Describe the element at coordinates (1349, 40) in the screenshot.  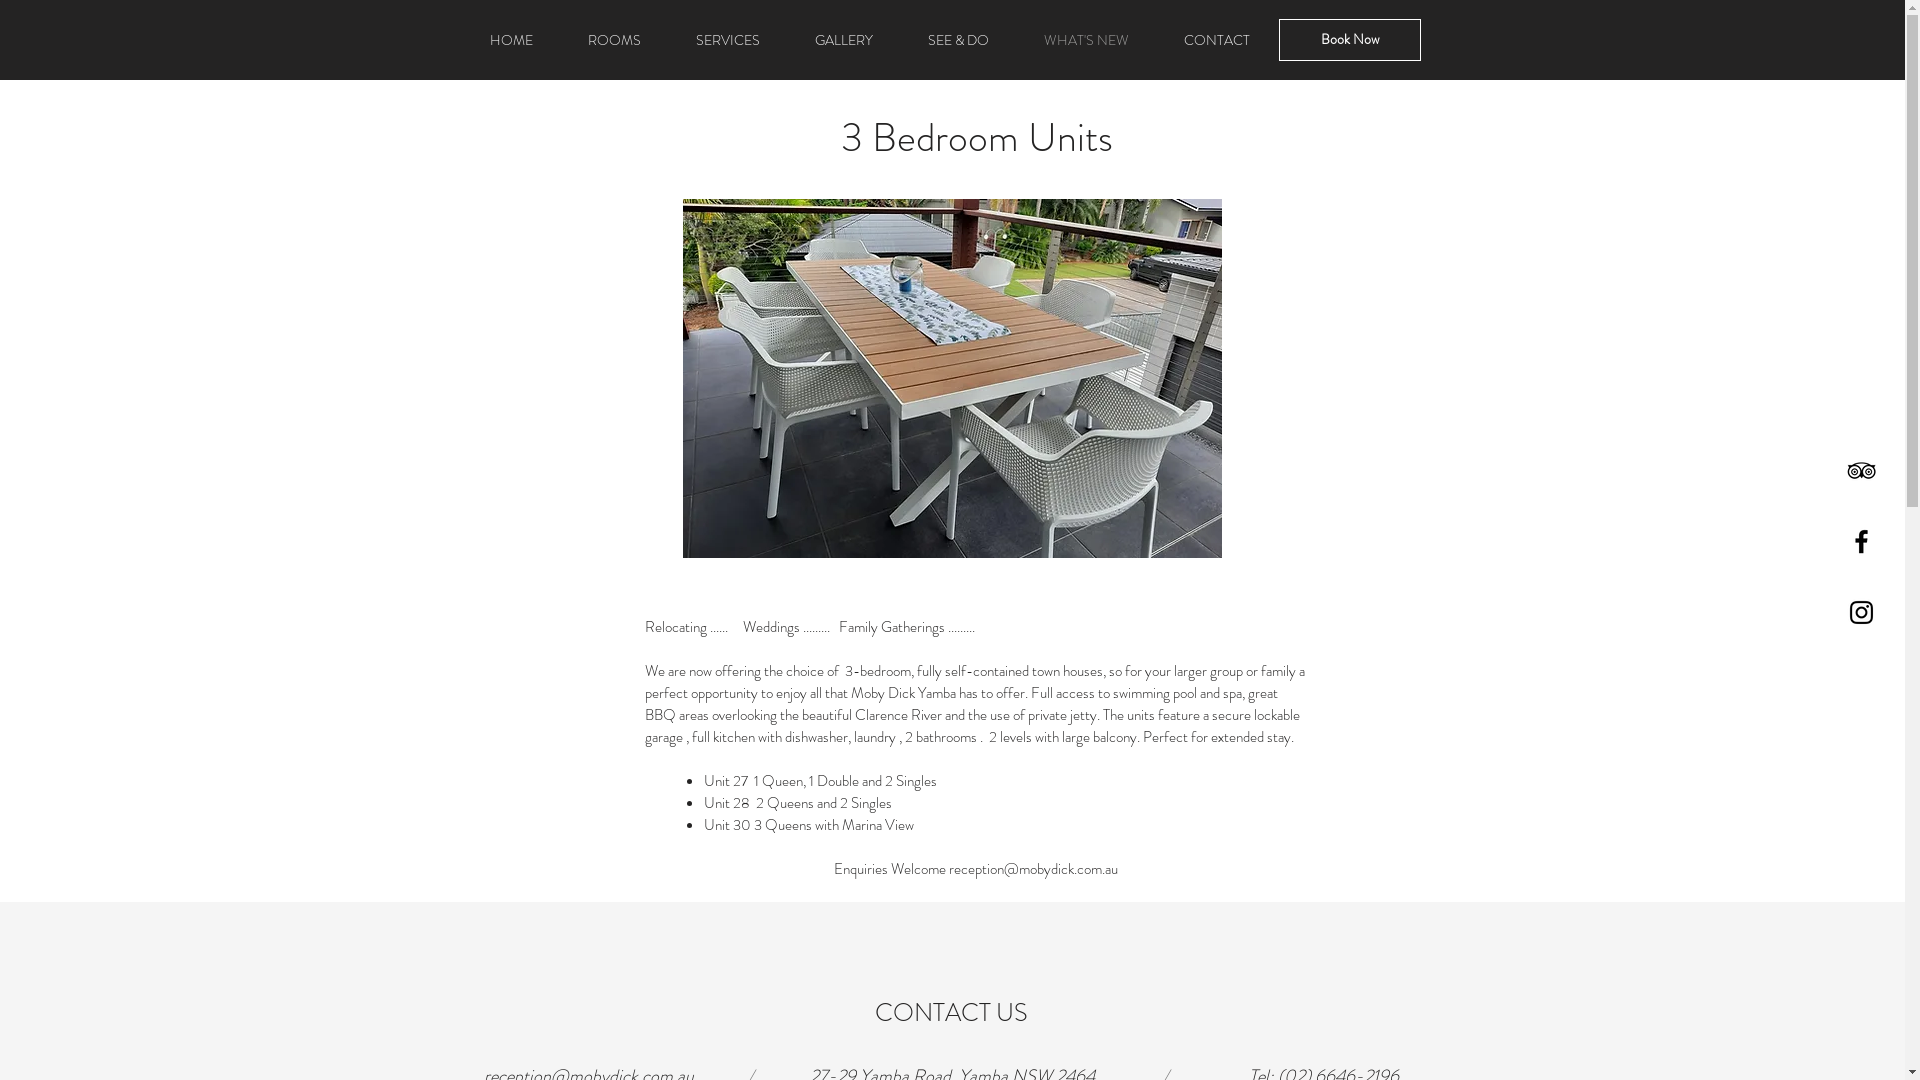
I see `Book Now` at that location.